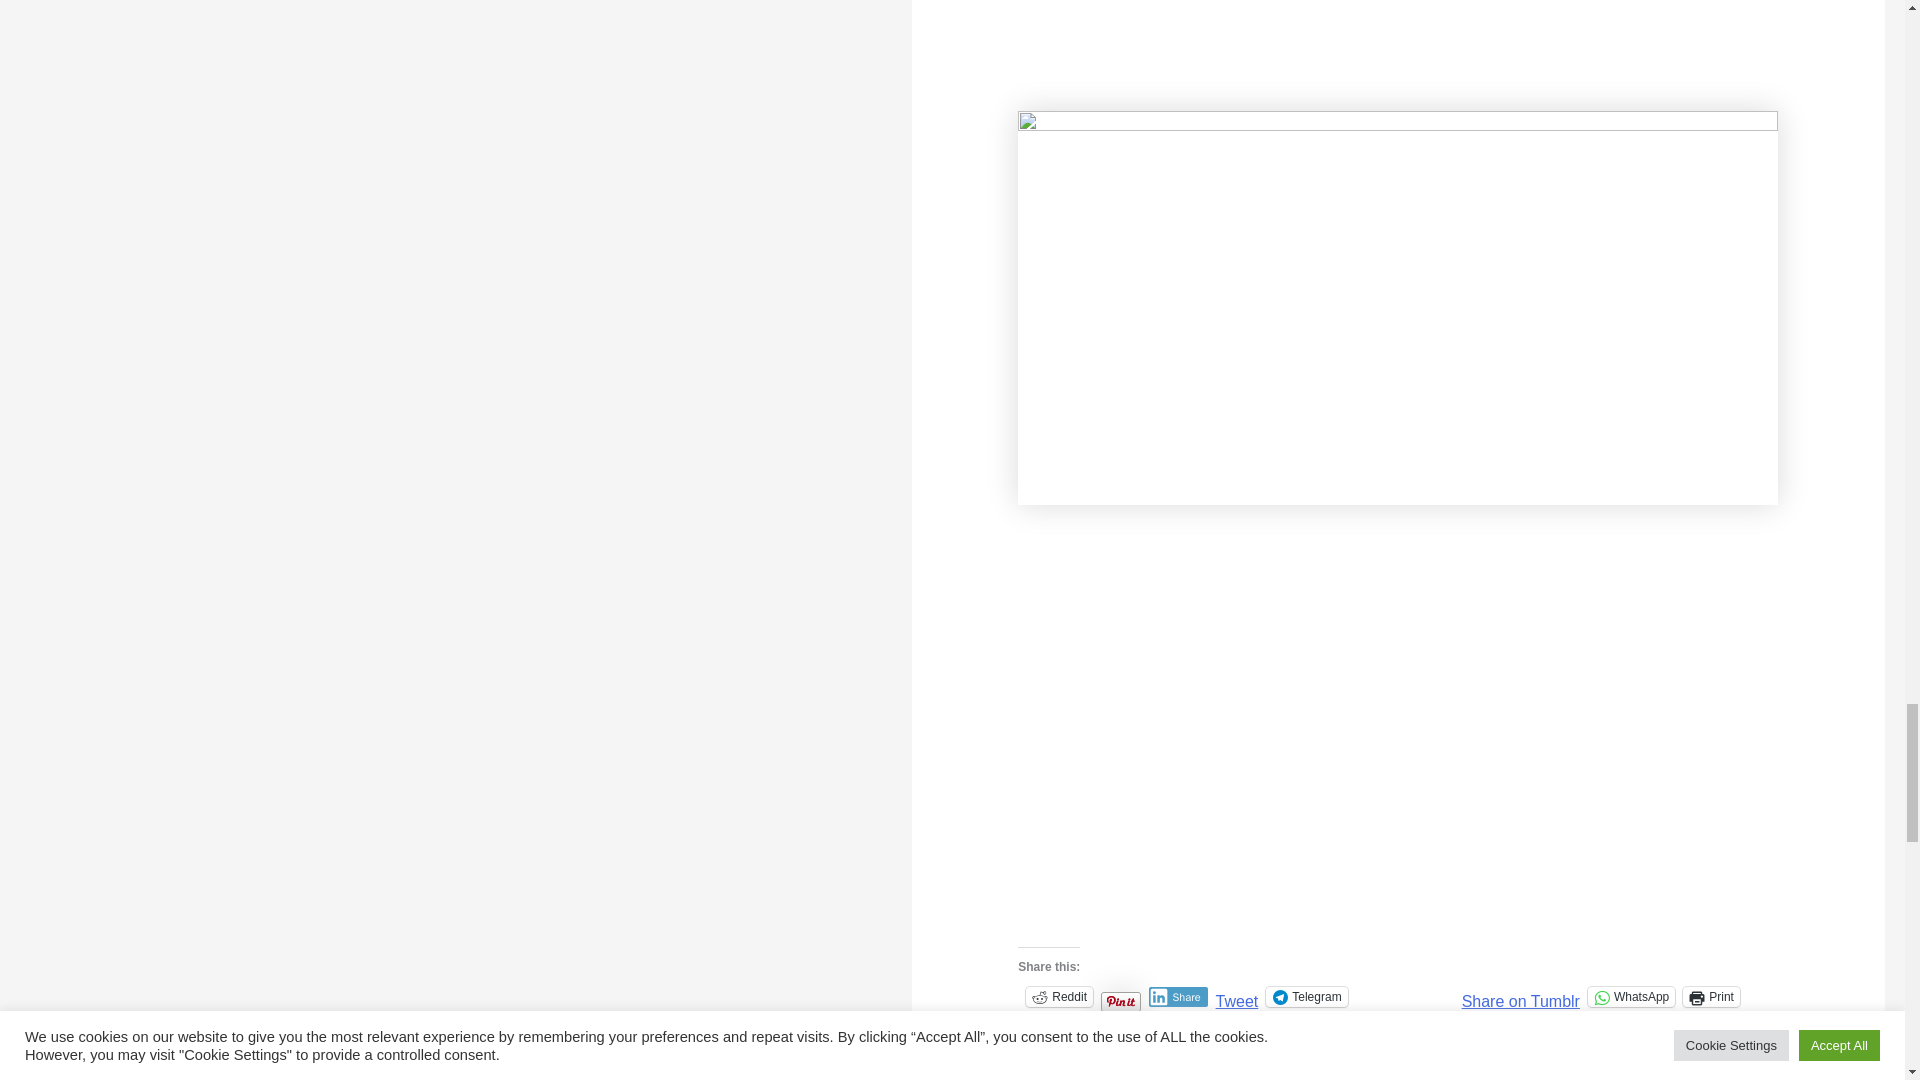 The height and width of the screenshot is (1080, 1920). What do you see at coordinates (1630, 996) in the screenshot?
I see `Click to share on WhatsApp` at bounding box center [1630, 996].